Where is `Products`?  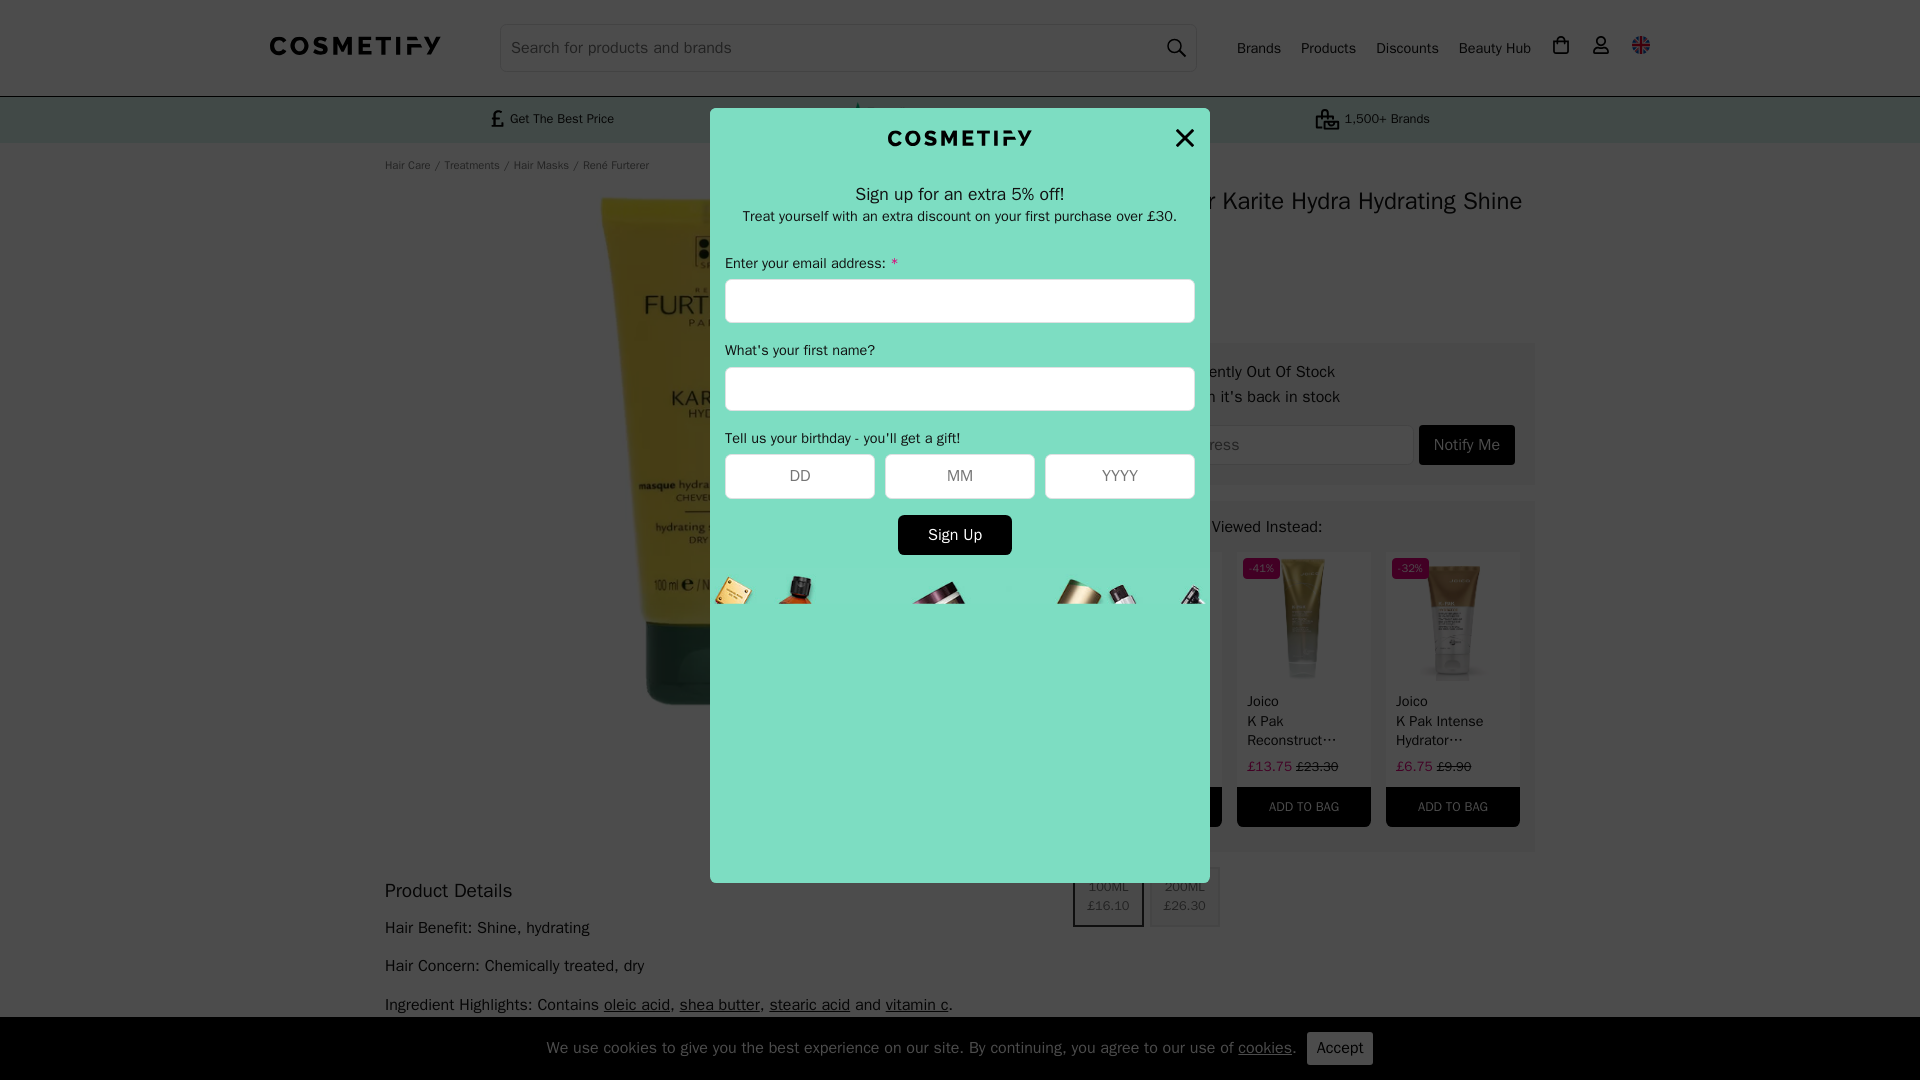
Products is located at coordinates (1328, 48).